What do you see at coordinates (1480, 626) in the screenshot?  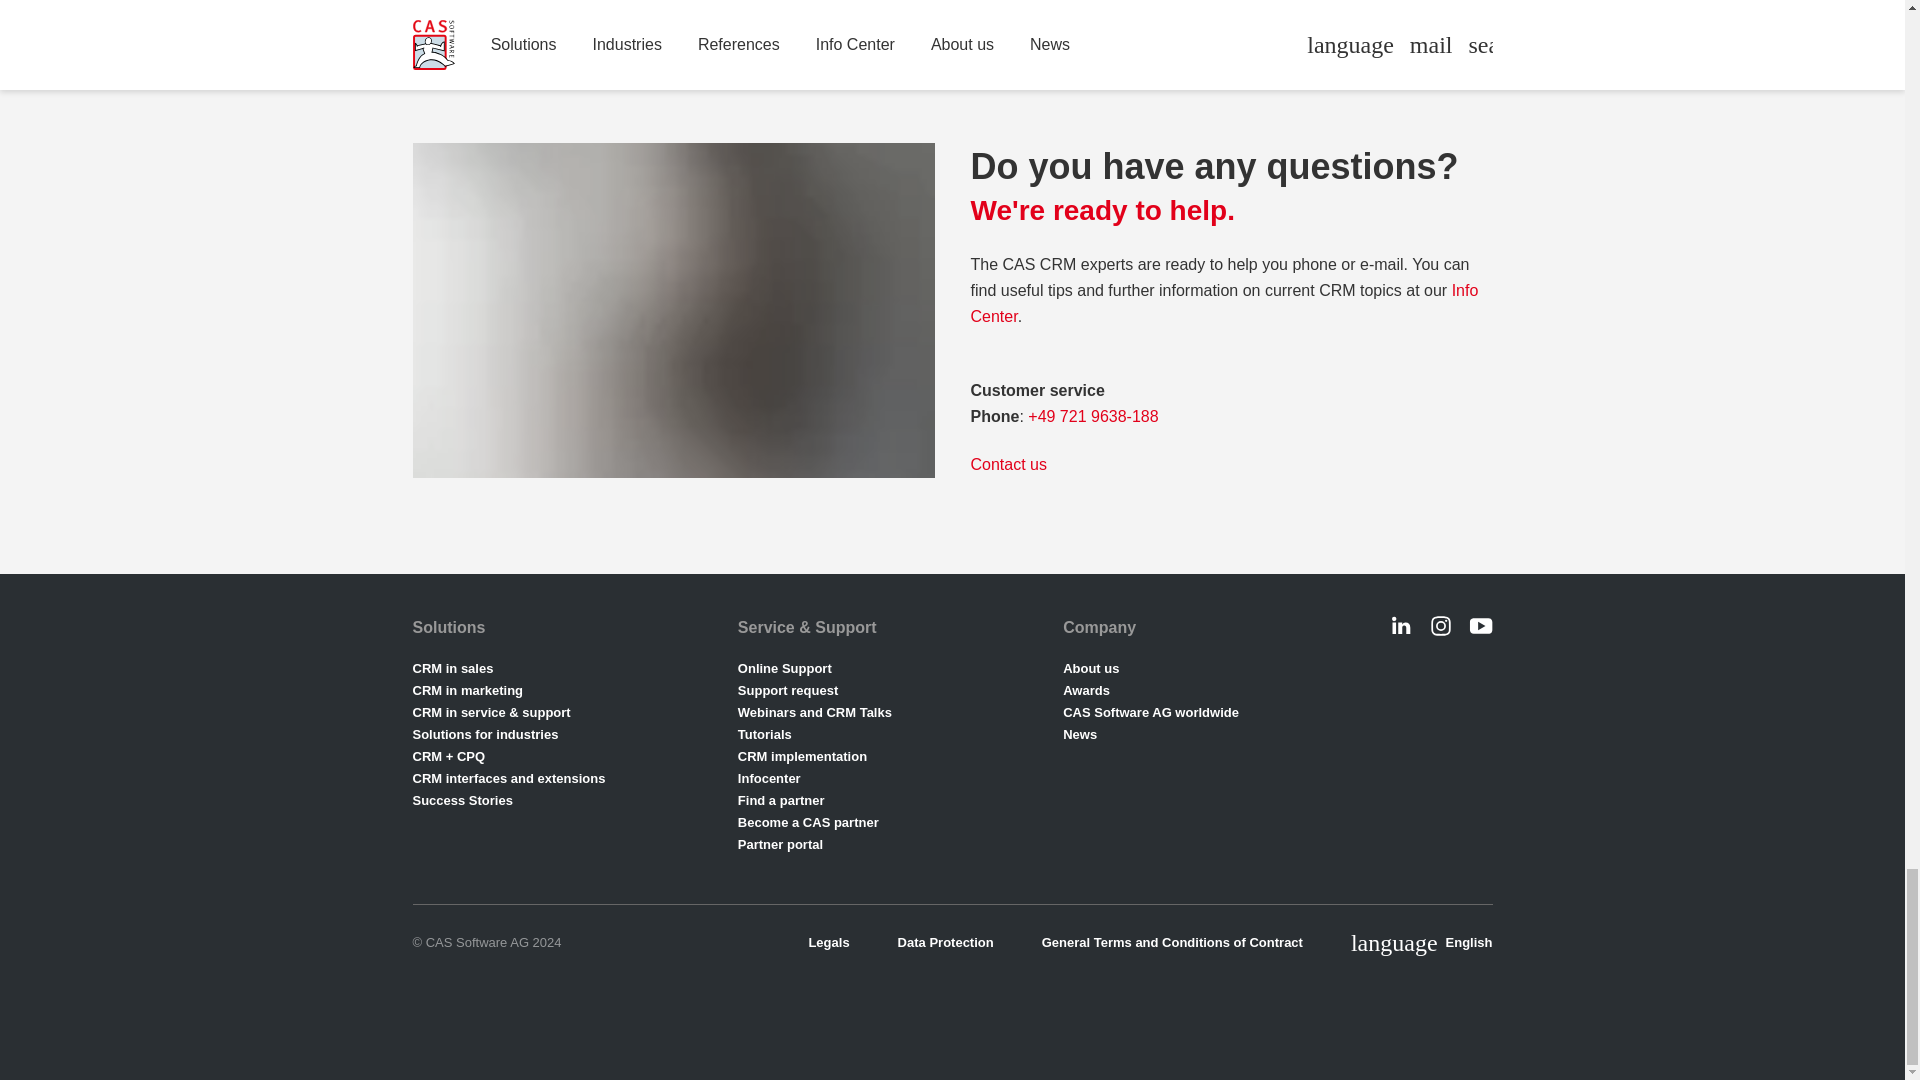 I see `YouTube` at bounding box center [1480, 626].